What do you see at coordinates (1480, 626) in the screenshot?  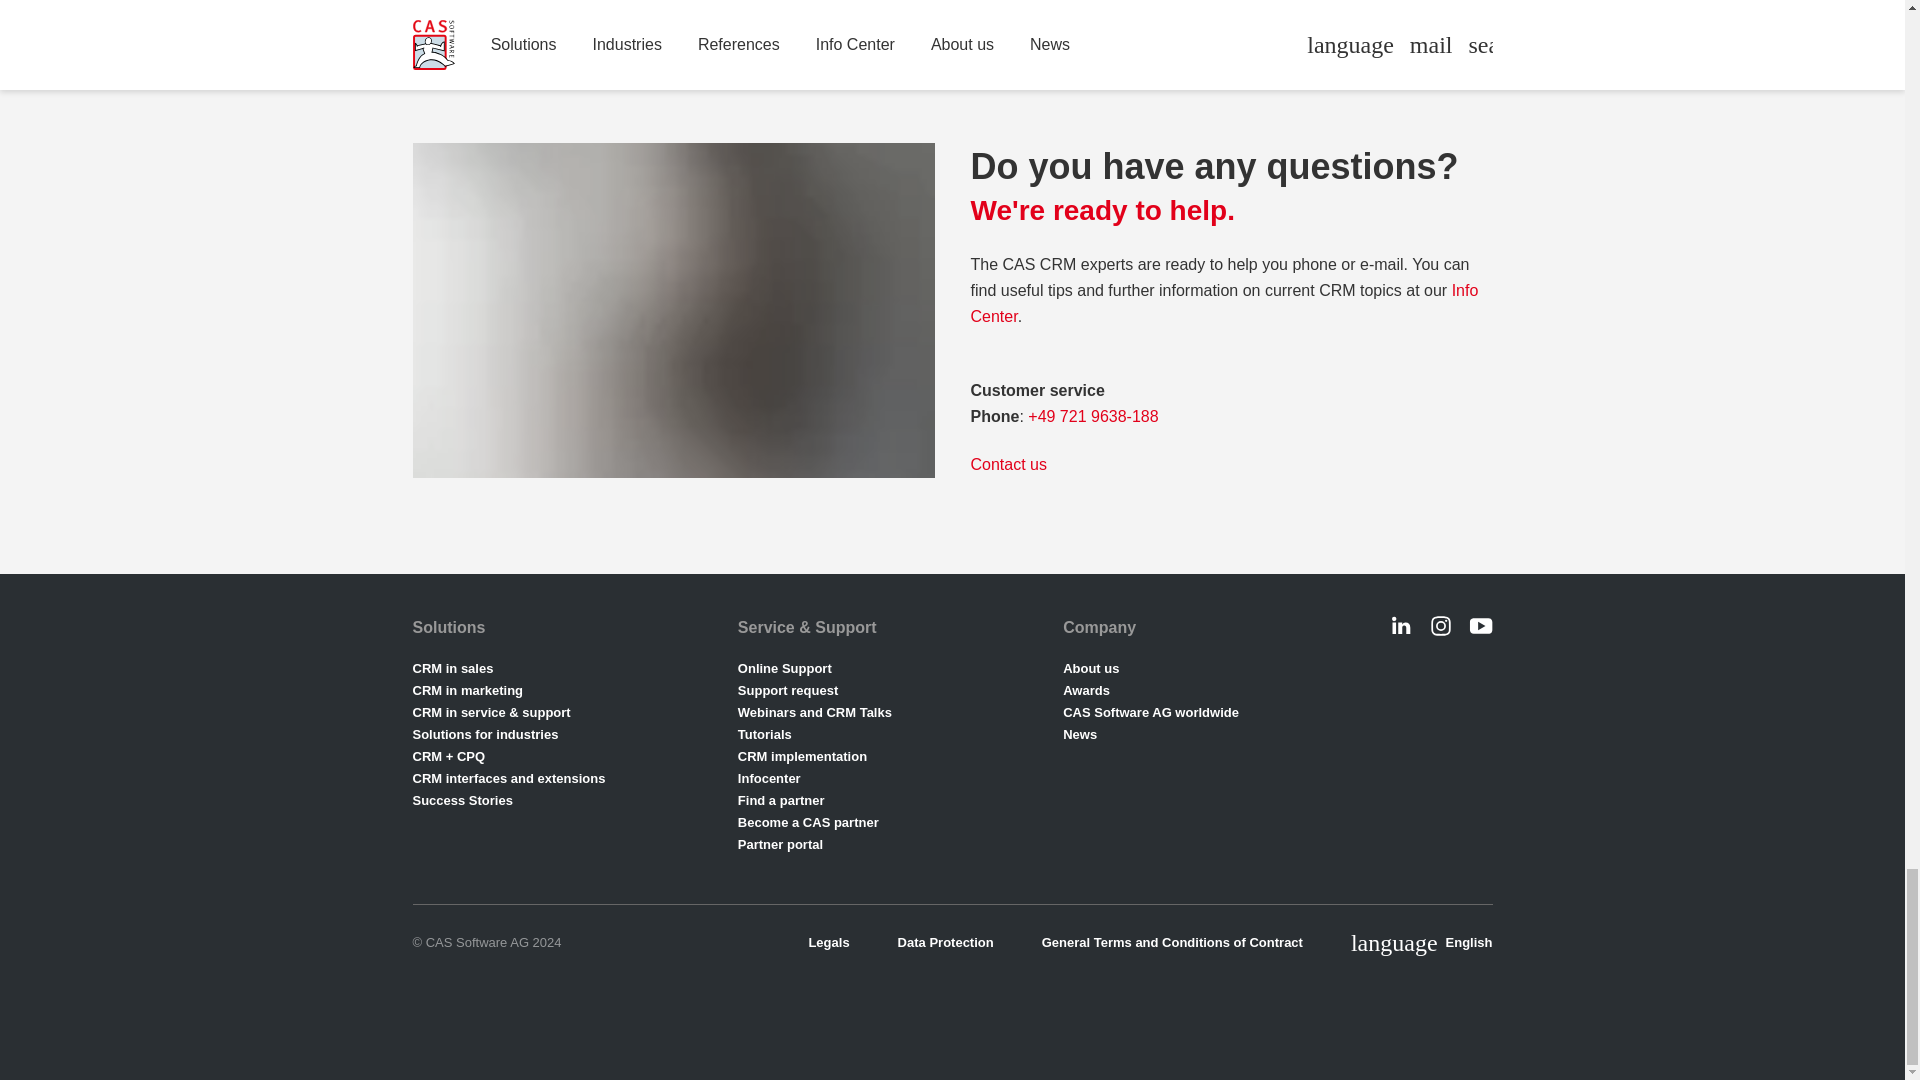 I see `YouTube` at bounding box center [1480, 626].